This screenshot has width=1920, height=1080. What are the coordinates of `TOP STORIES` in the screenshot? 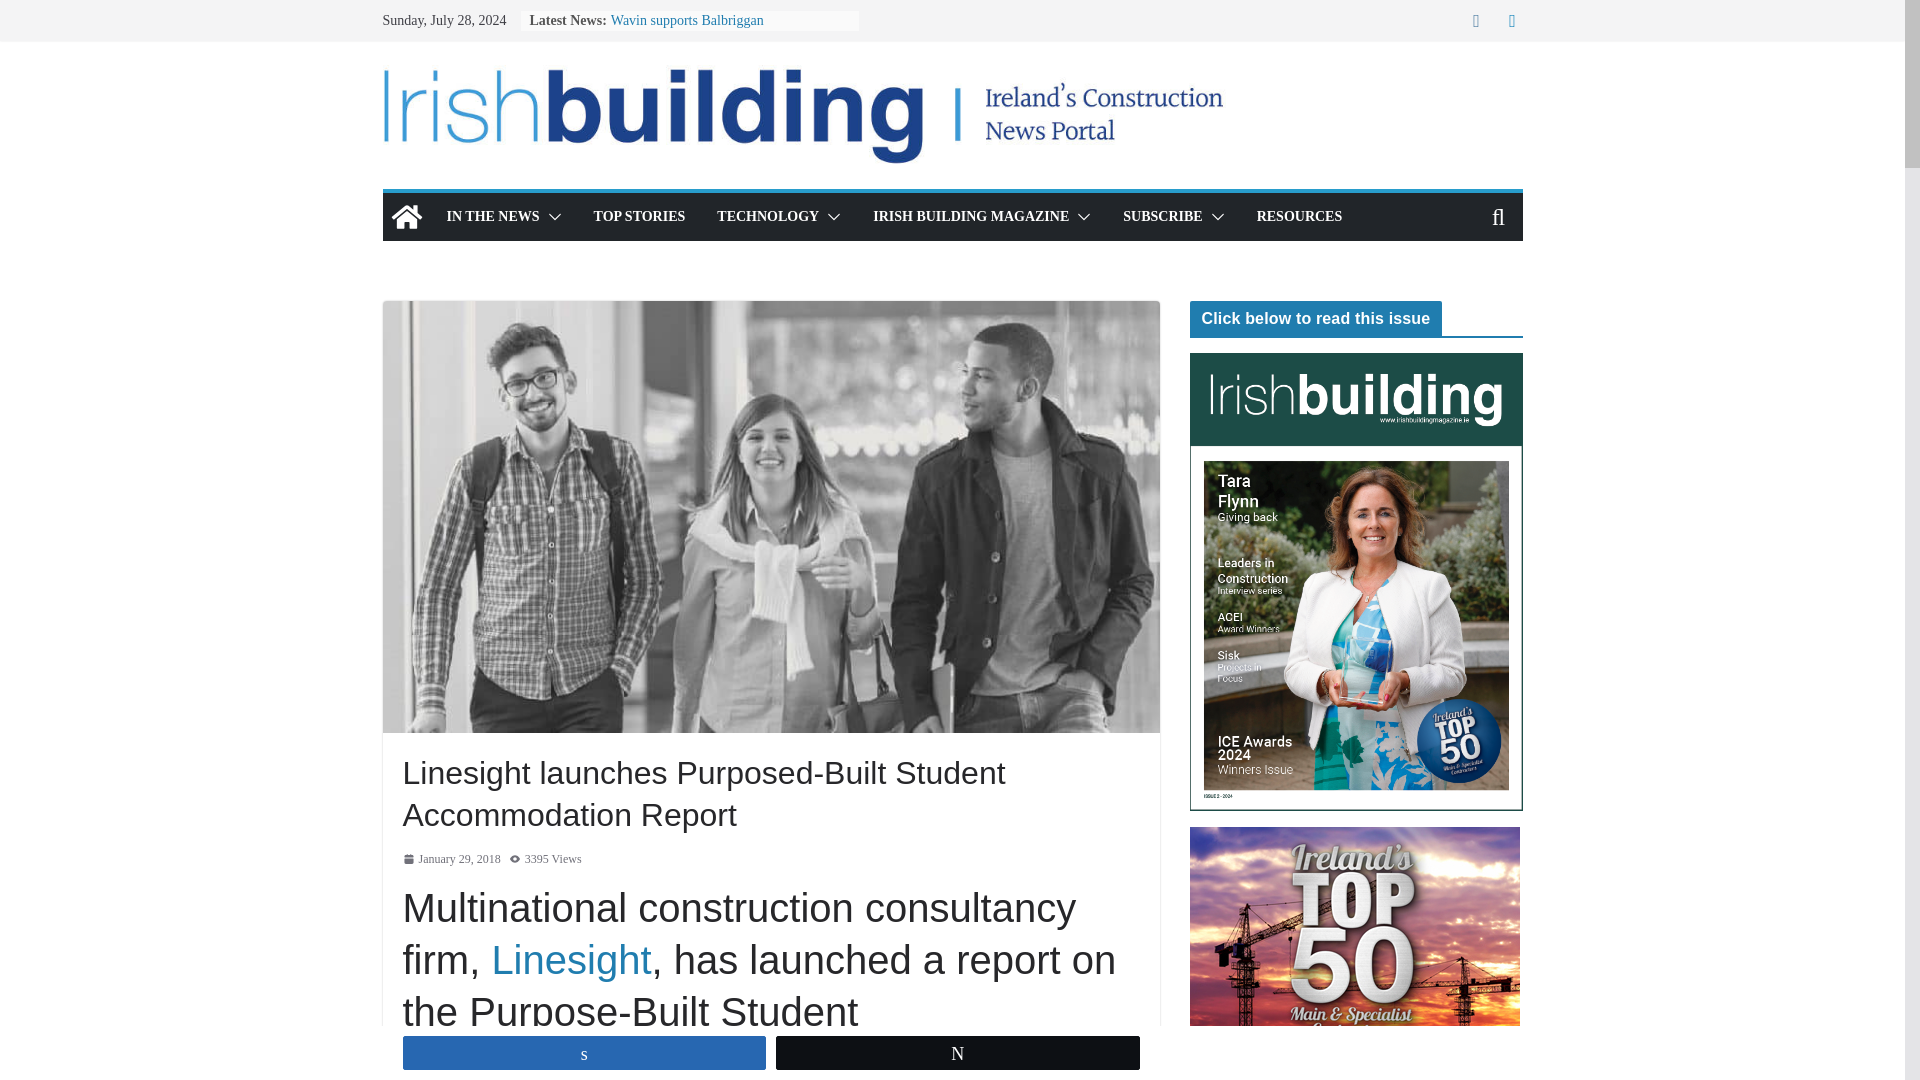 It's located at (639, 217).